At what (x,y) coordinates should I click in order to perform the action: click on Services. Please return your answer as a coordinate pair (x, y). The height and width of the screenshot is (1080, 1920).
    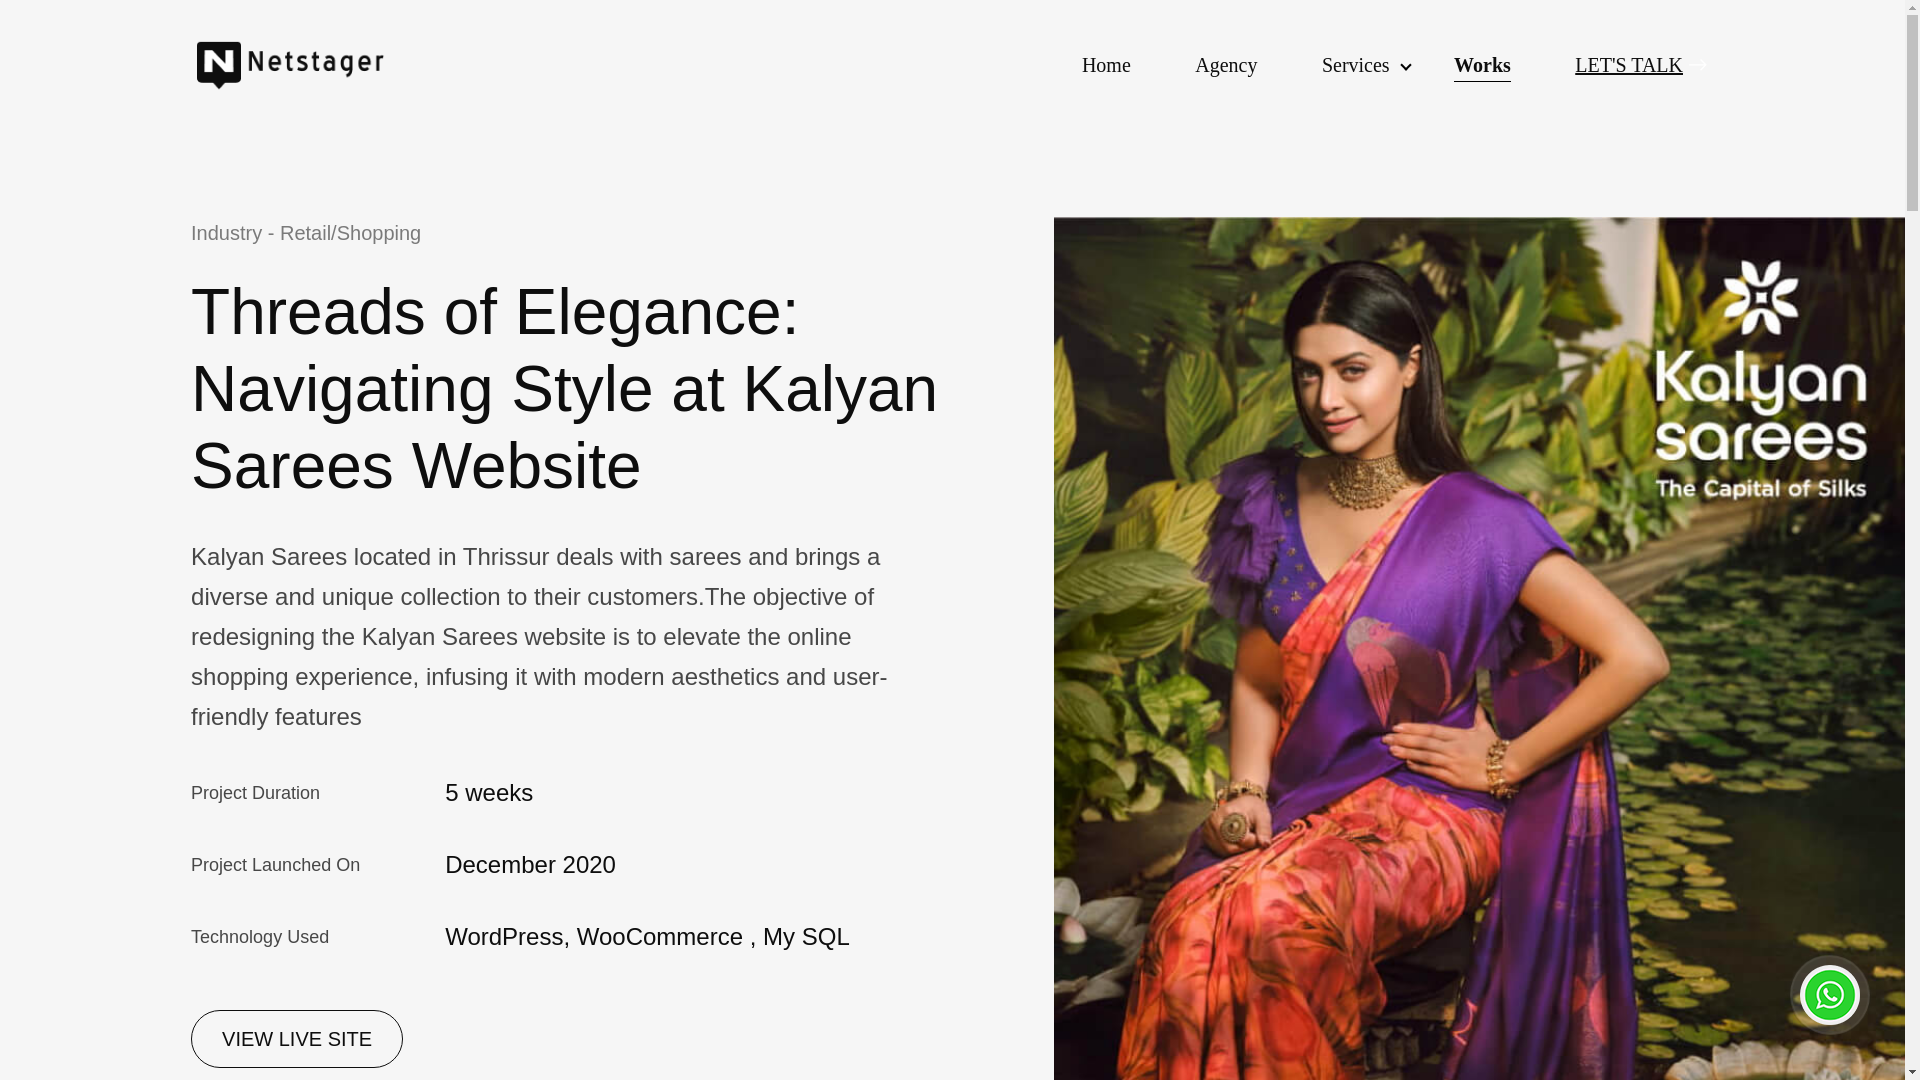
    Looking at the image, I should click on (1356, 65).